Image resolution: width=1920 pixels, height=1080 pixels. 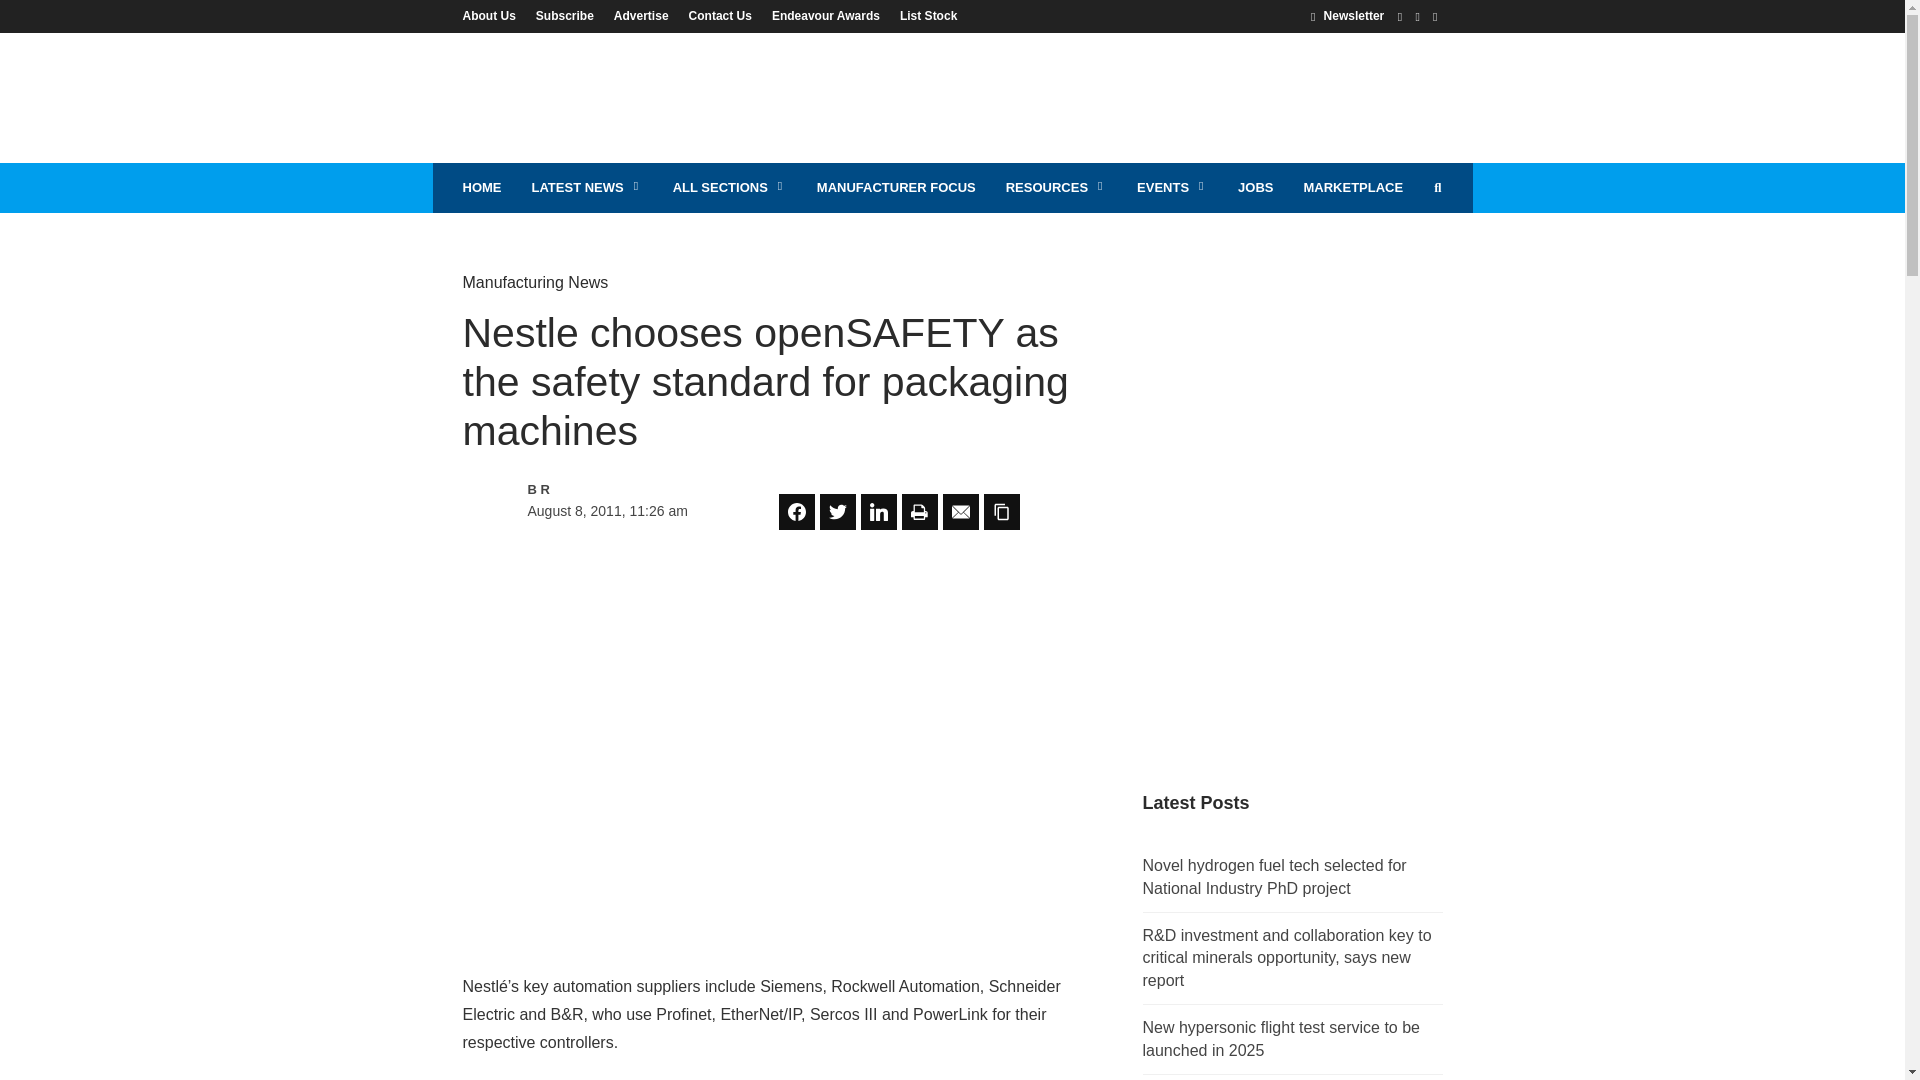 I want to click on Subscribe, so click(x=565, y=15).